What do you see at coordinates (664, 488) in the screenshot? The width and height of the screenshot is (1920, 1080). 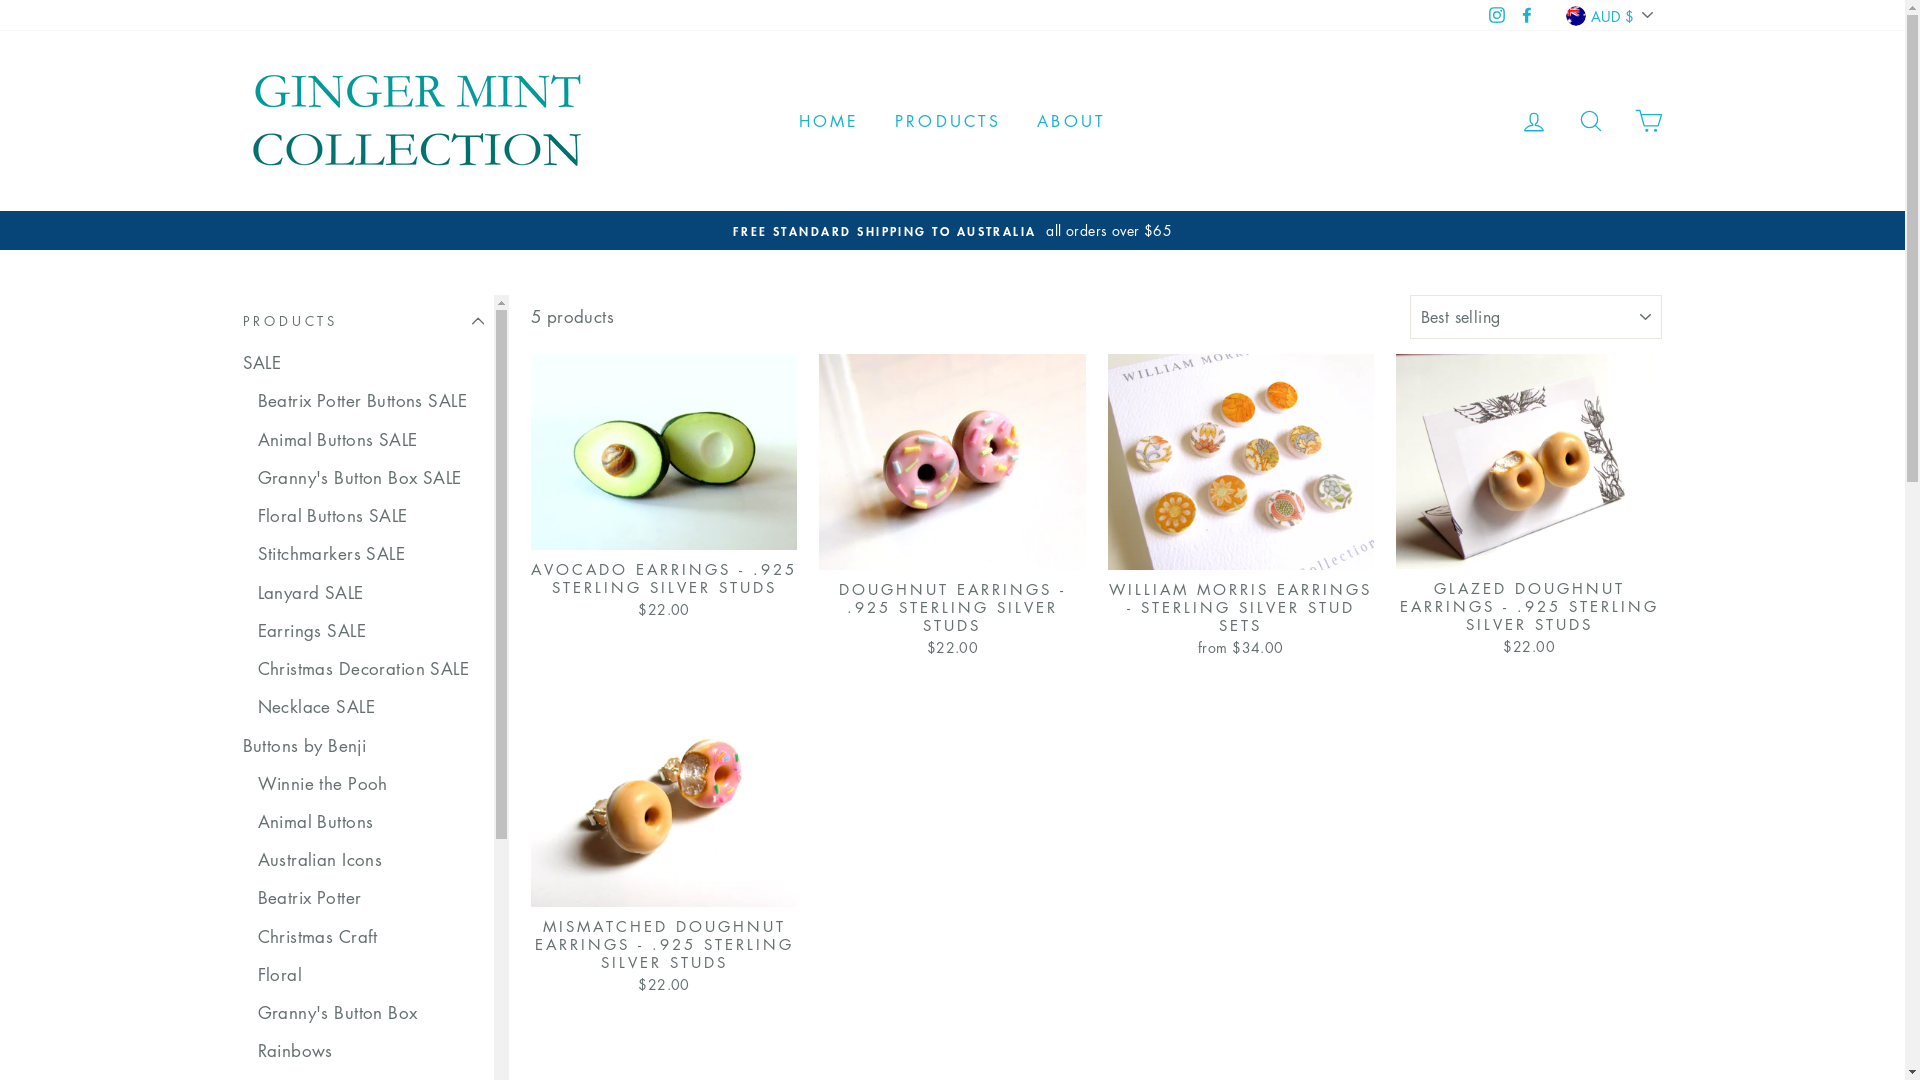 I see `AVOCADO EARRINGS - .925 STERLING SILVER STUDS
$22.00` at bounding box center [664, 488].